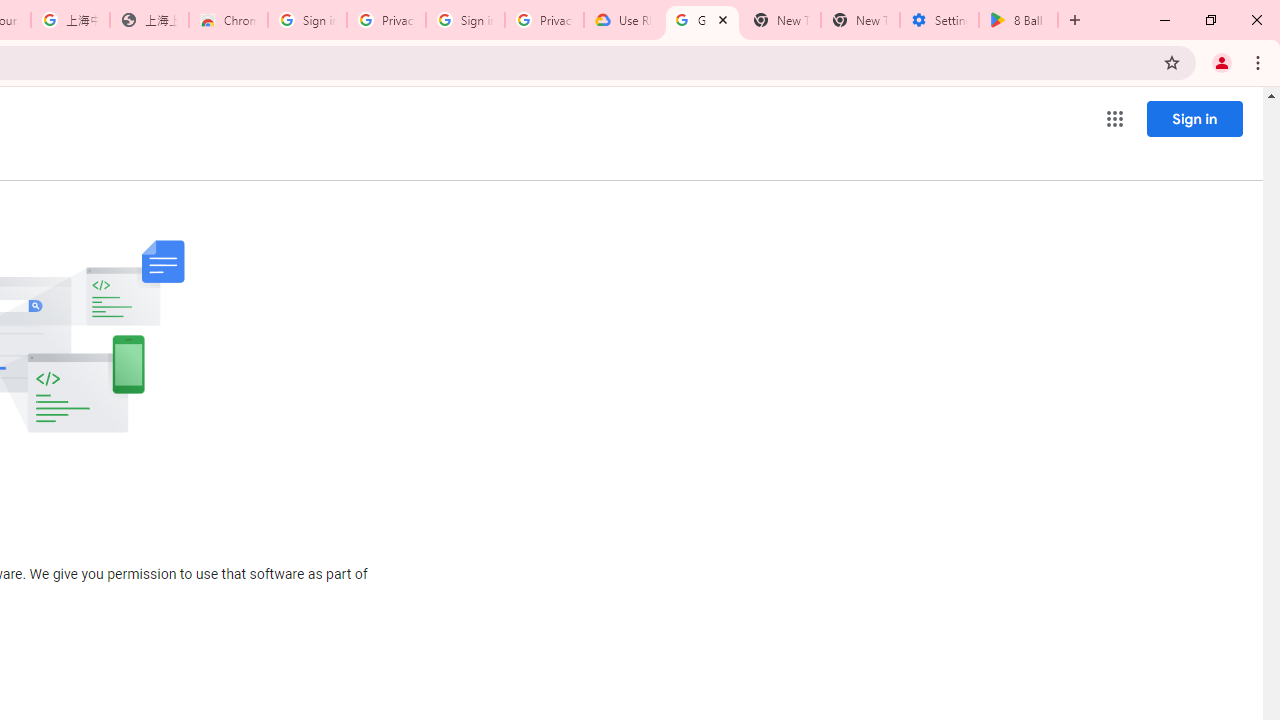  What do you see at coordinates (306, 20) in the screenshot?
I see `Sign in - Google Accounts` at bounding box center [306, 20].